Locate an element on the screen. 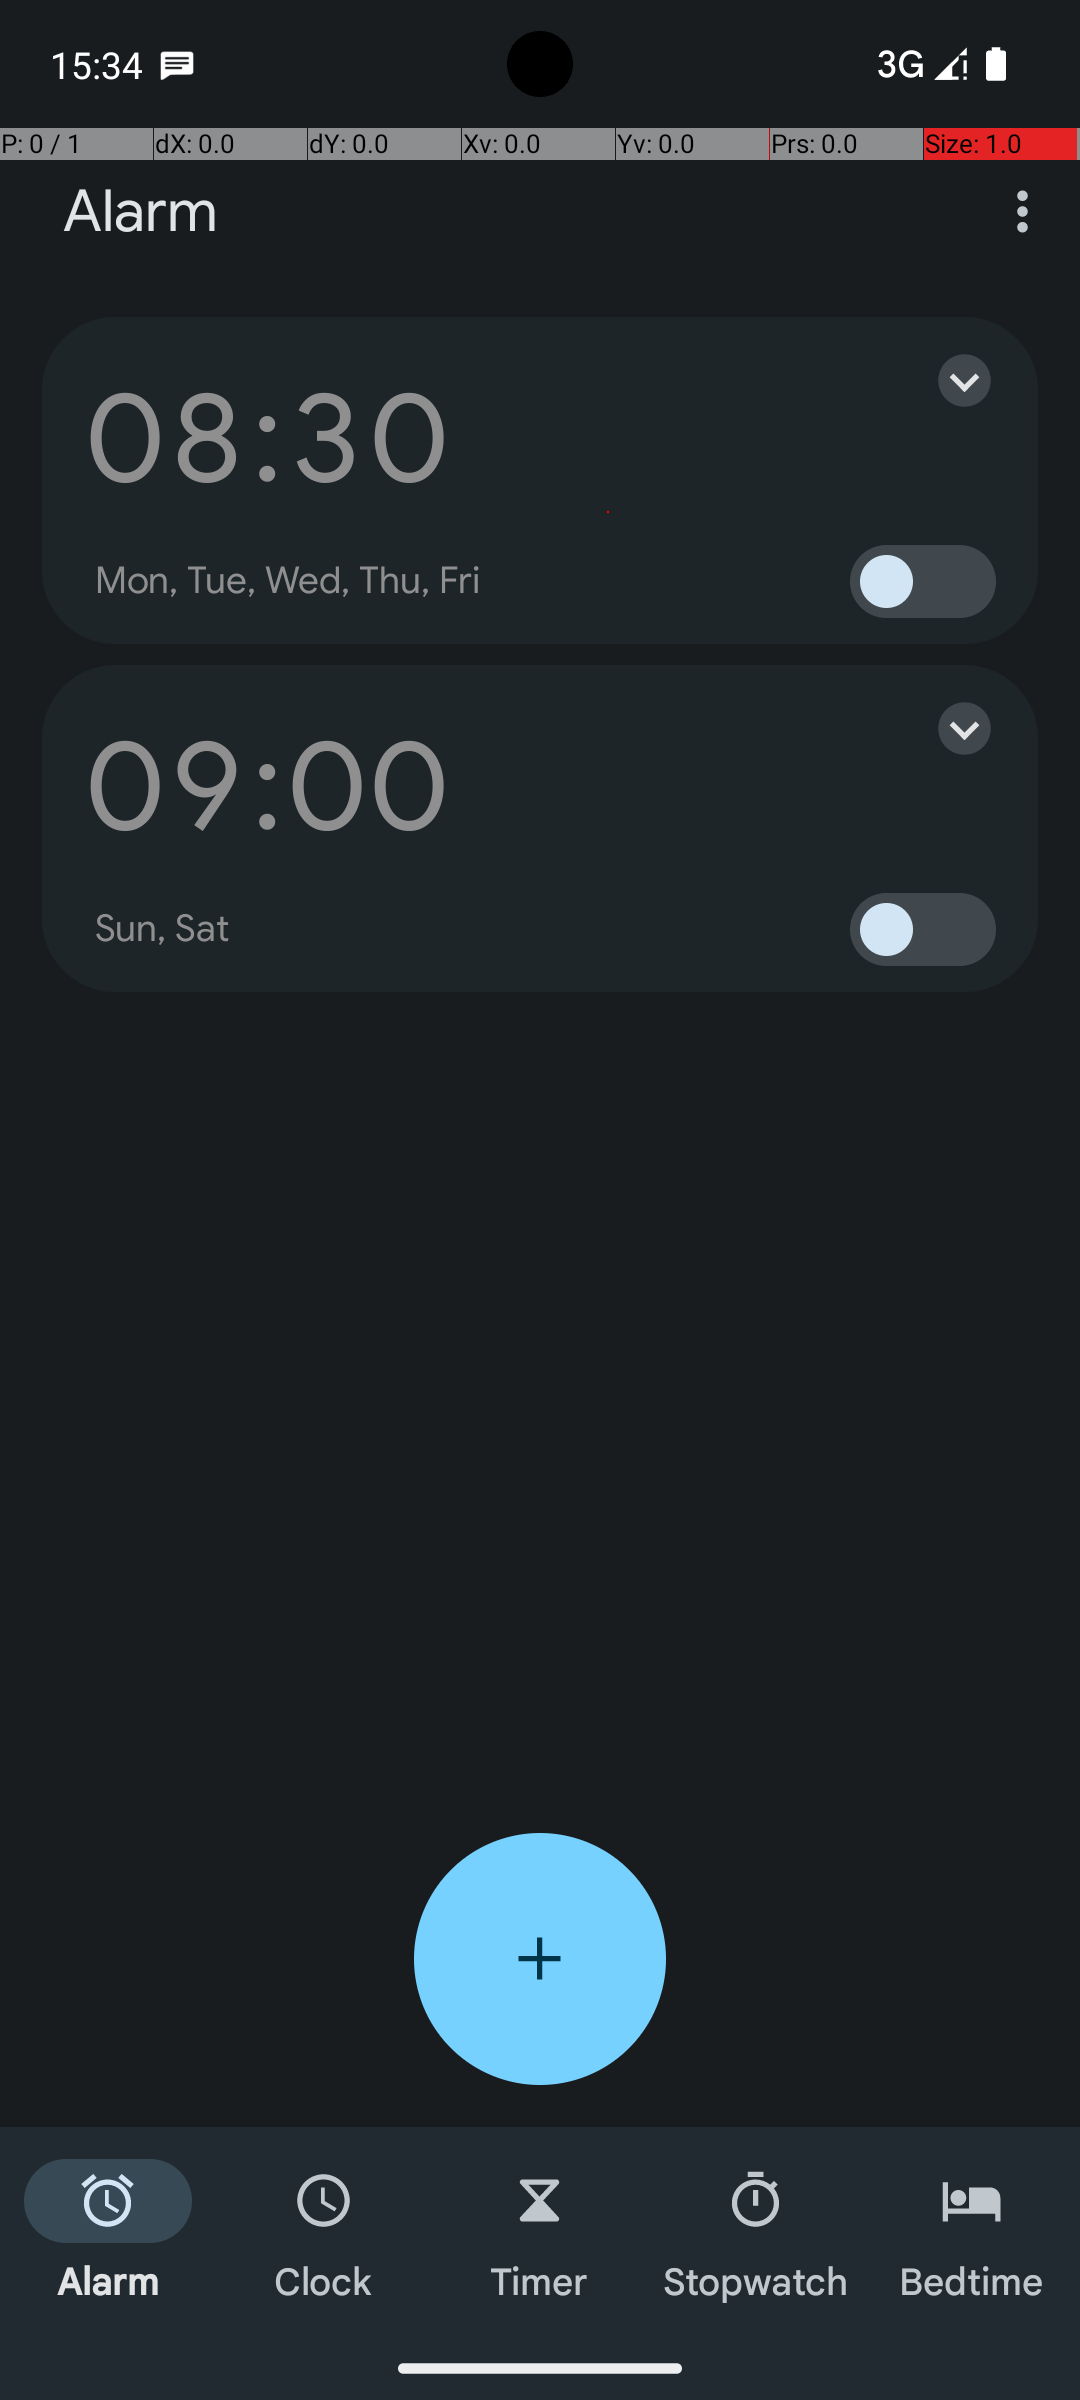  Mon, Tue, Wed, Thu, Fri is located at coordinates (288, 581).